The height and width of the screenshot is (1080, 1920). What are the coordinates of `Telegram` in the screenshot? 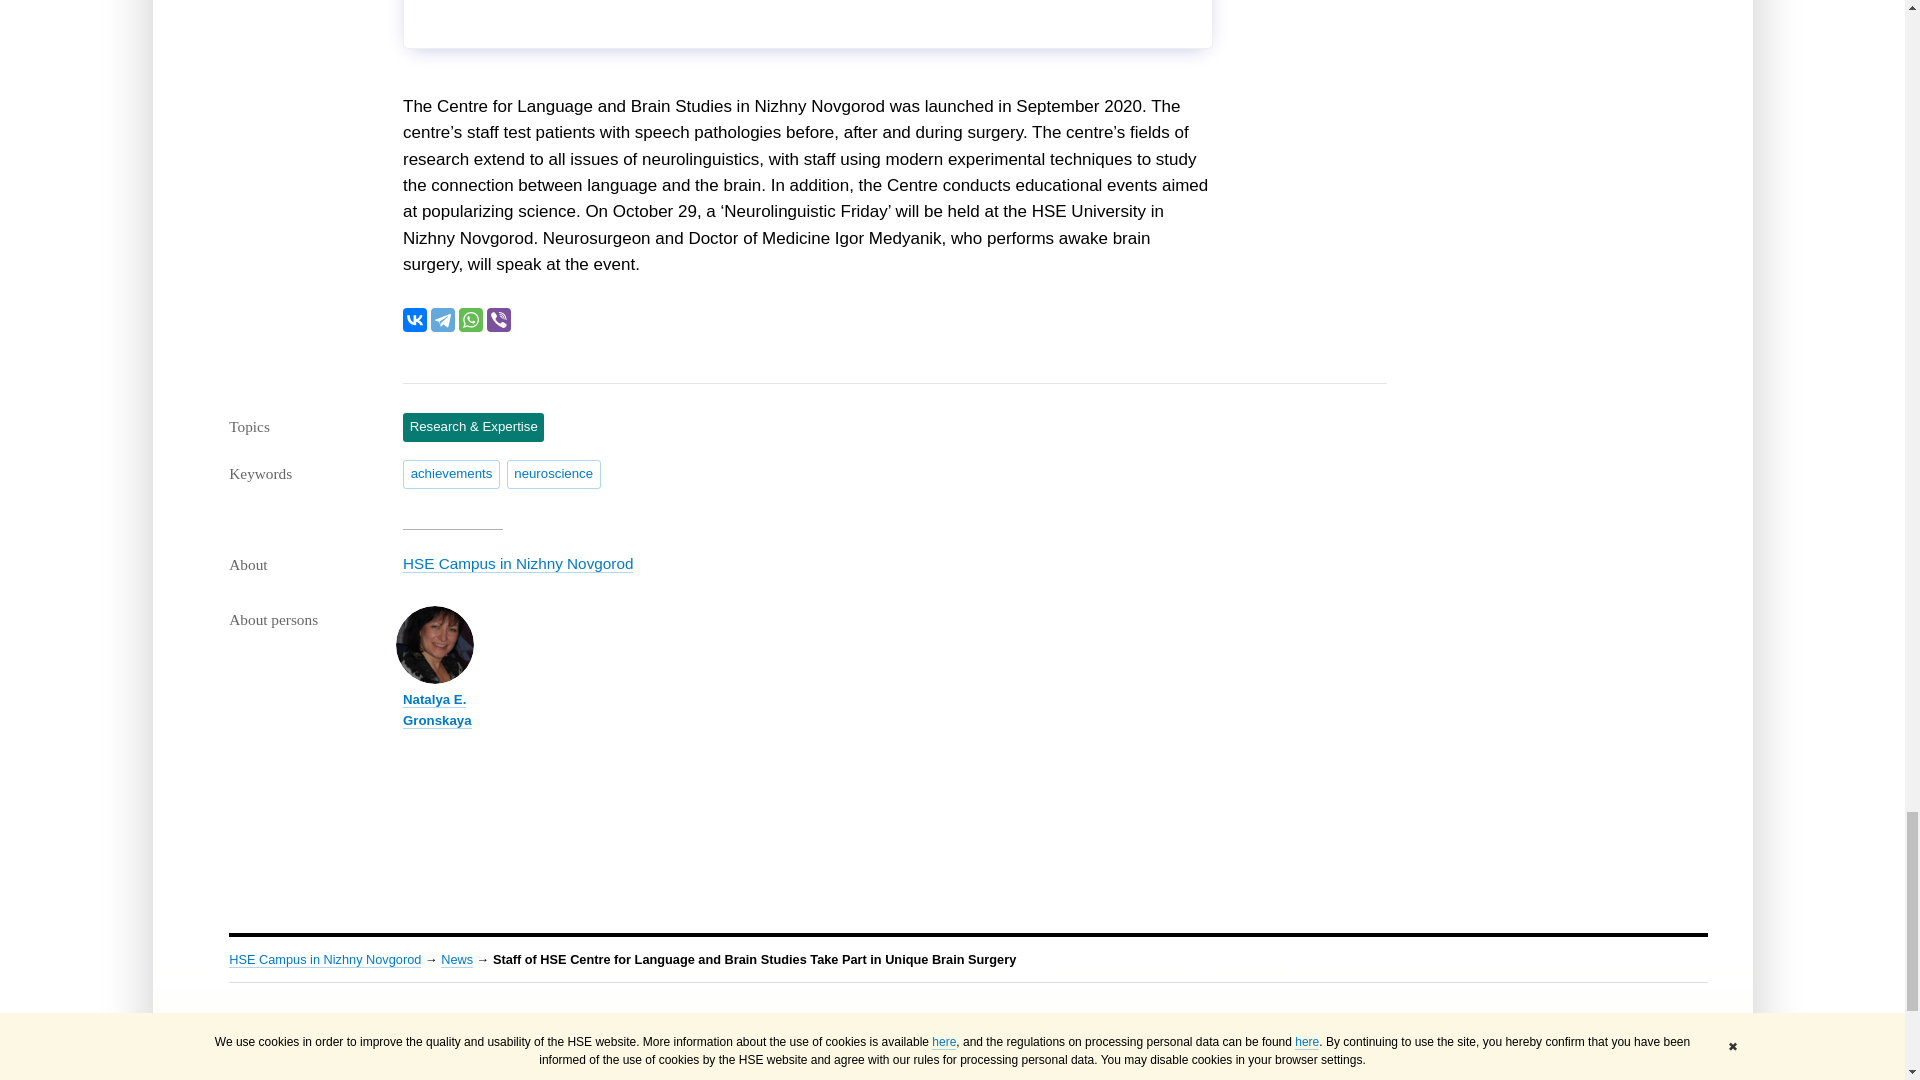 It's located at (442, 319).